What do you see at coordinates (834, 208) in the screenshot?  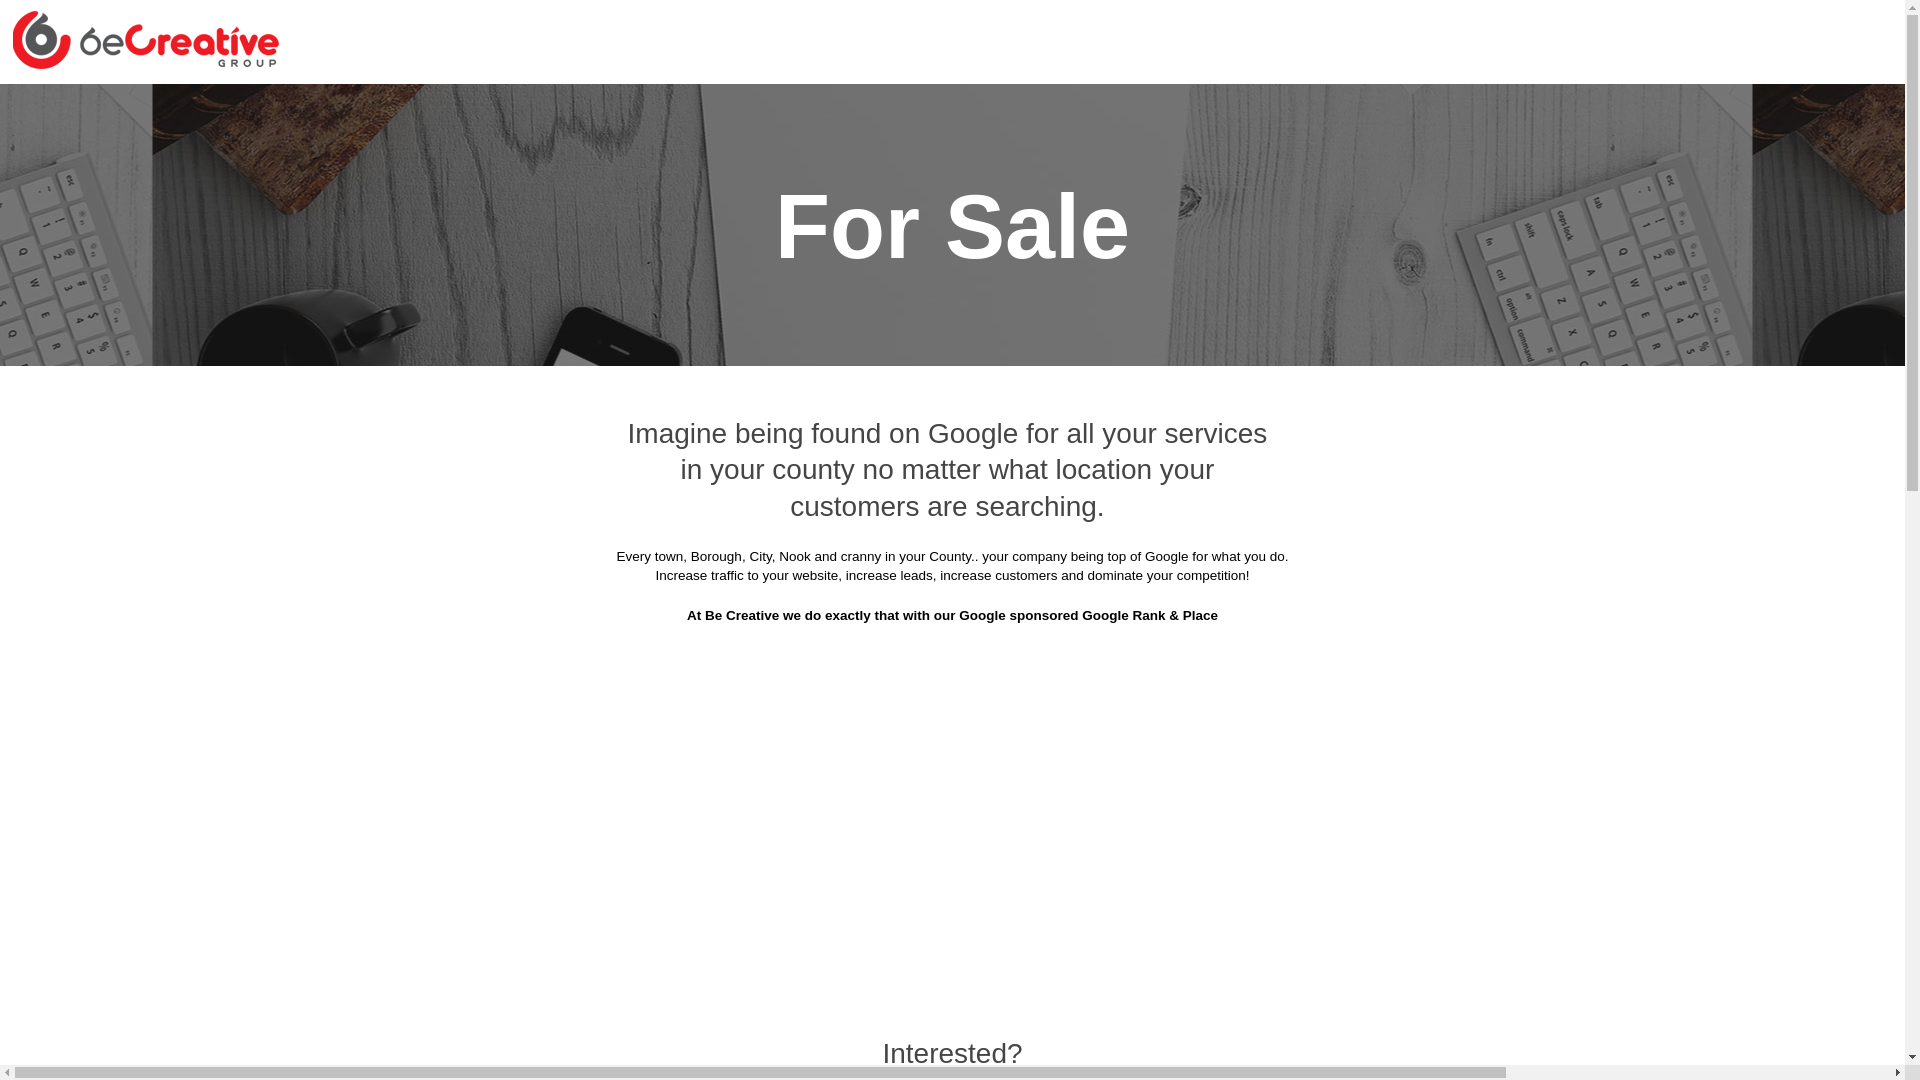 I see `Aggregate Suppliers Brixham Devon` at bounding box center [834, 208].